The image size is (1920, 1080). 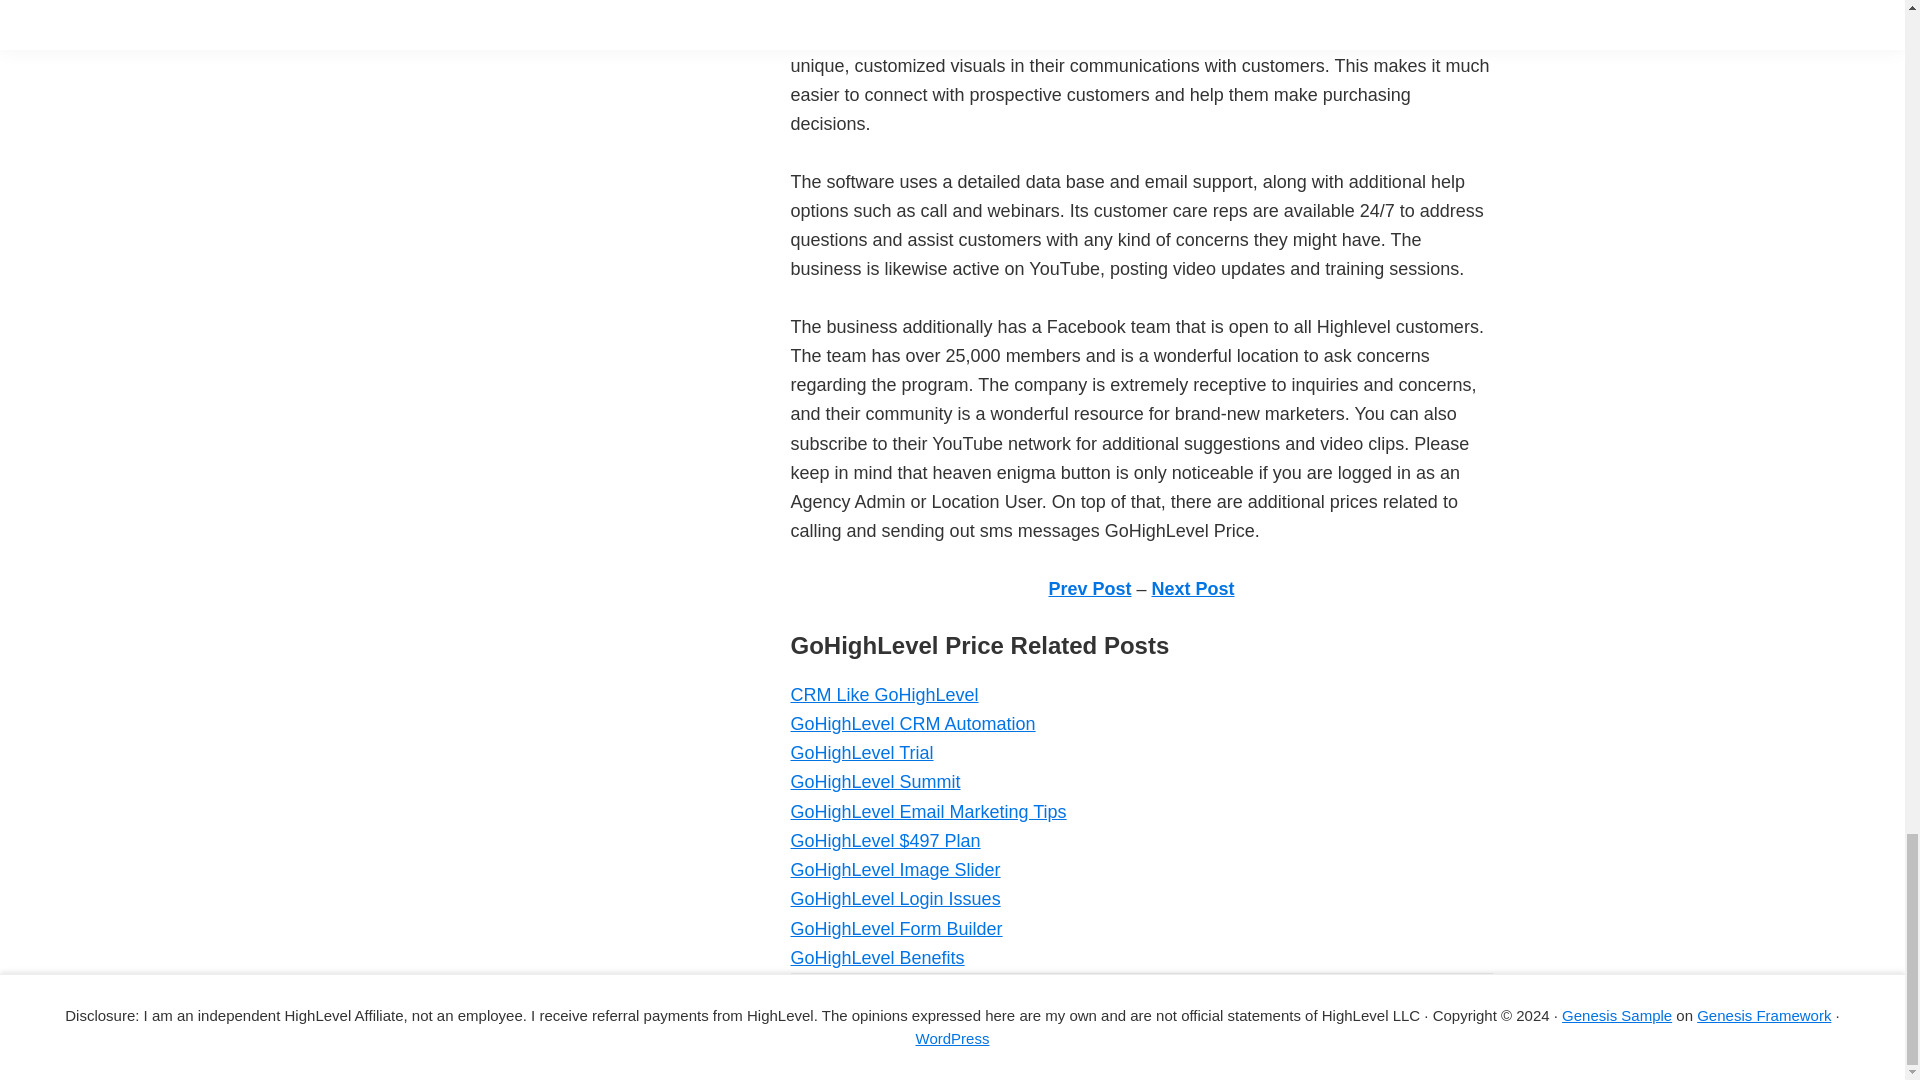 I want to click on GoHighLevel CRM Automation, so click(x=912, y=724).